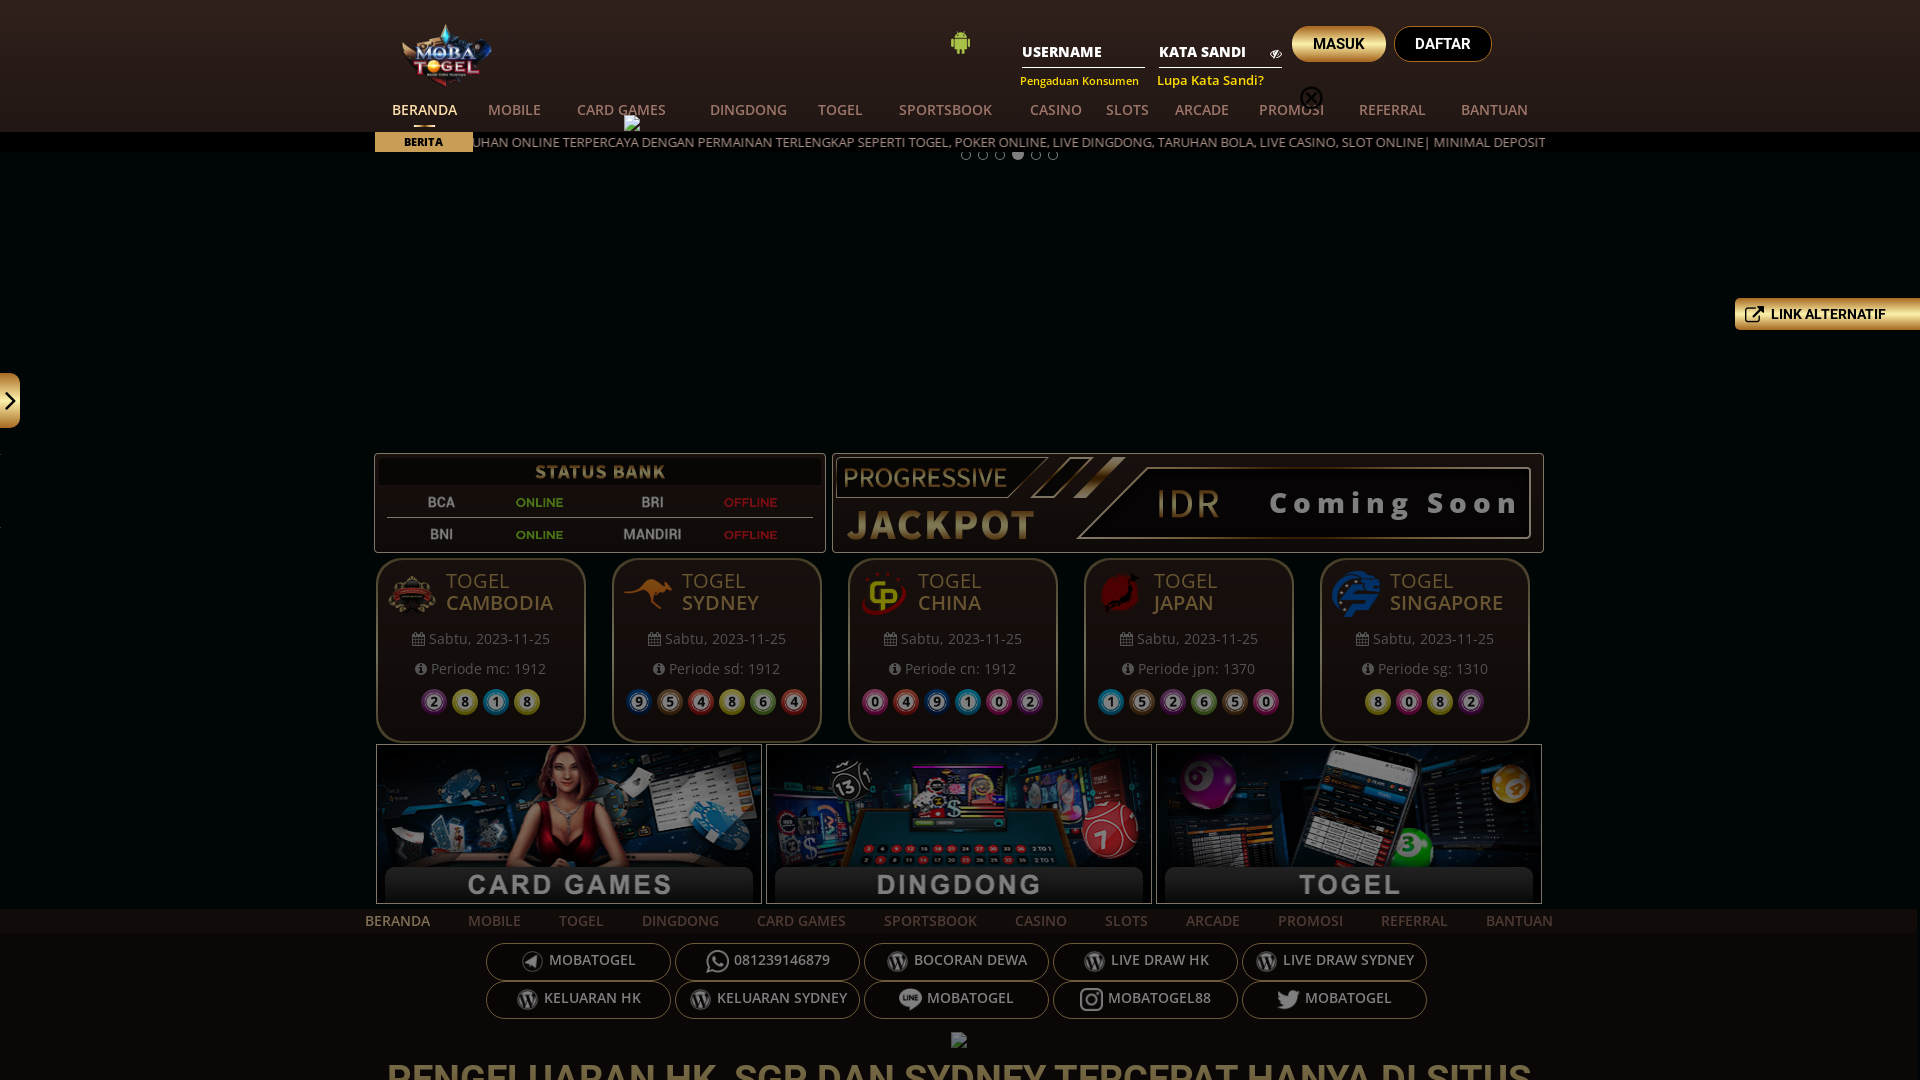 This screenshot has height=1080, width=1920. Describe the element at coordinates (1425, 650) in the screenshot. I see `TOGEL
JAPAN
Sabtu, 2023-11-25
Periode jpn: 1370` at that location.